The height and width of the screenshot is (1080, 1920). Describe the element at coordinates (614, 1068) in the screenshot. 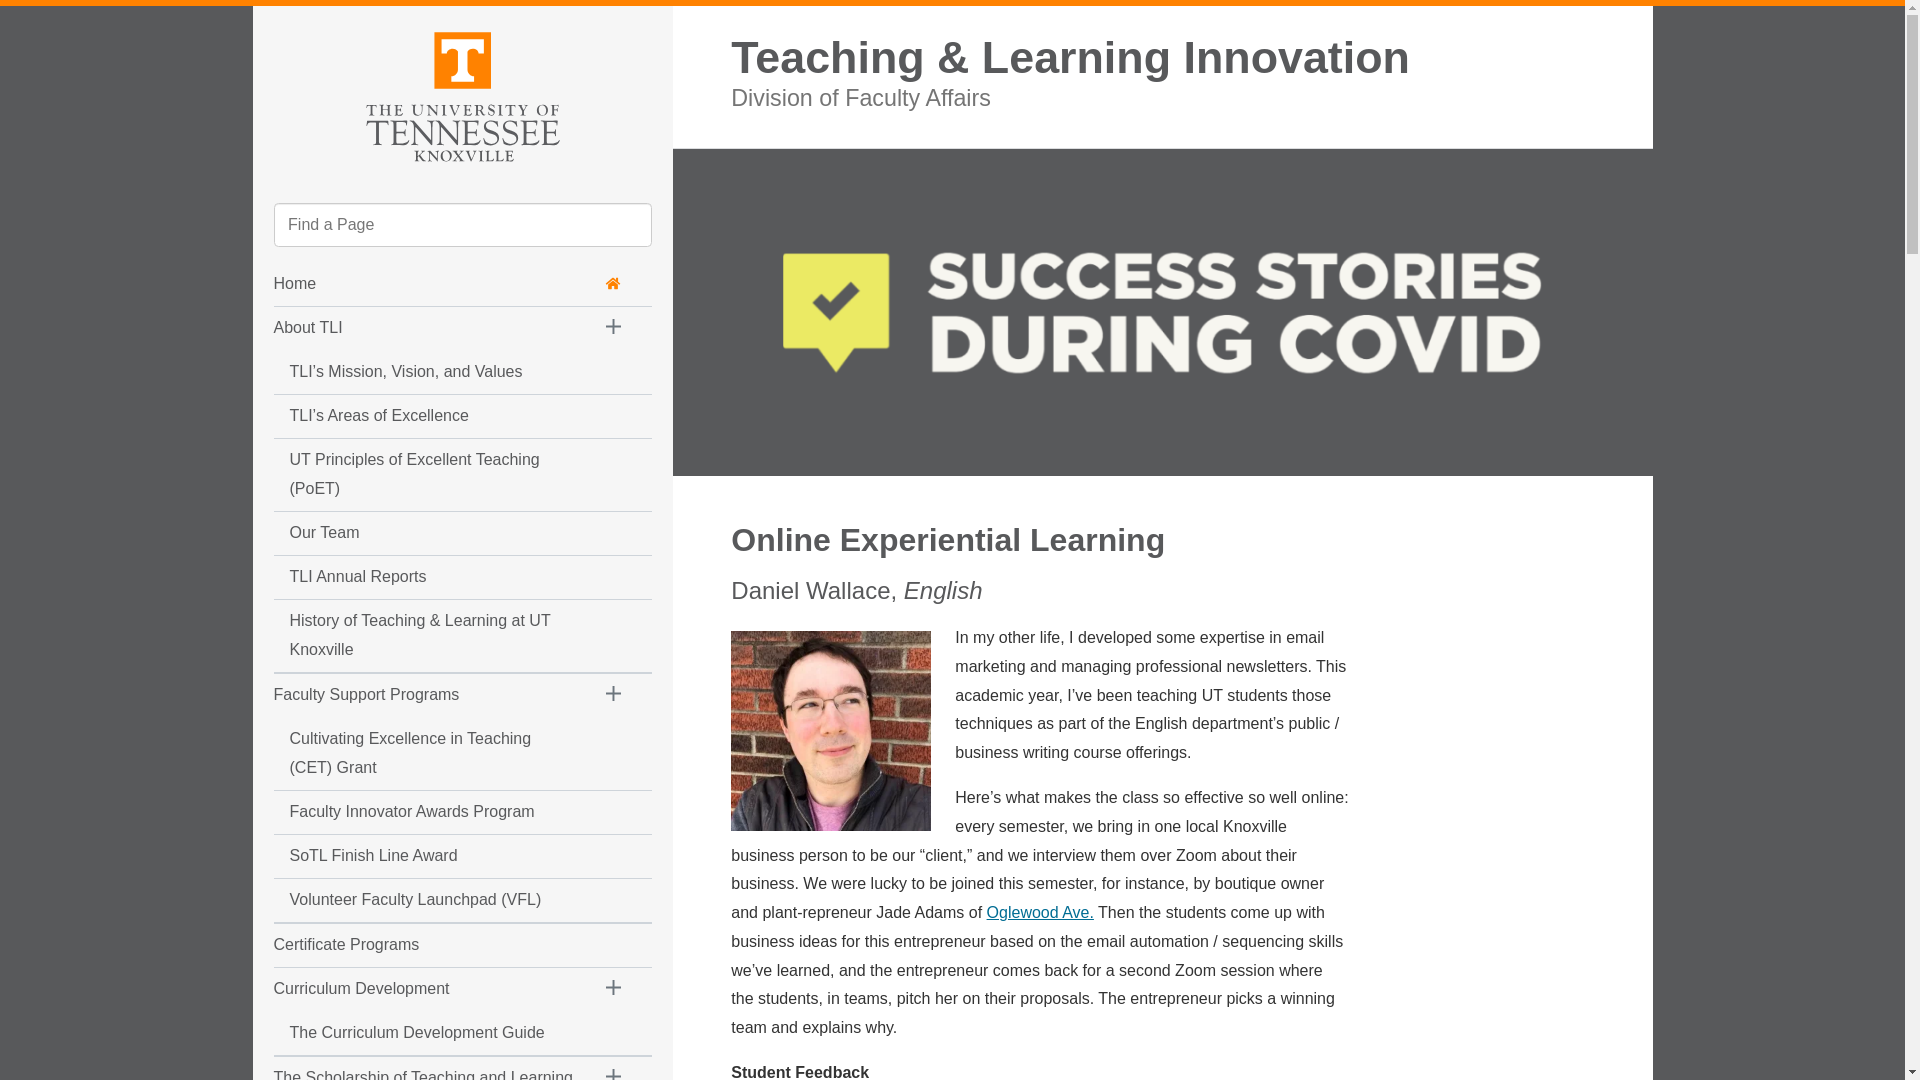

I see `Toggle Sub Menu` at that location.